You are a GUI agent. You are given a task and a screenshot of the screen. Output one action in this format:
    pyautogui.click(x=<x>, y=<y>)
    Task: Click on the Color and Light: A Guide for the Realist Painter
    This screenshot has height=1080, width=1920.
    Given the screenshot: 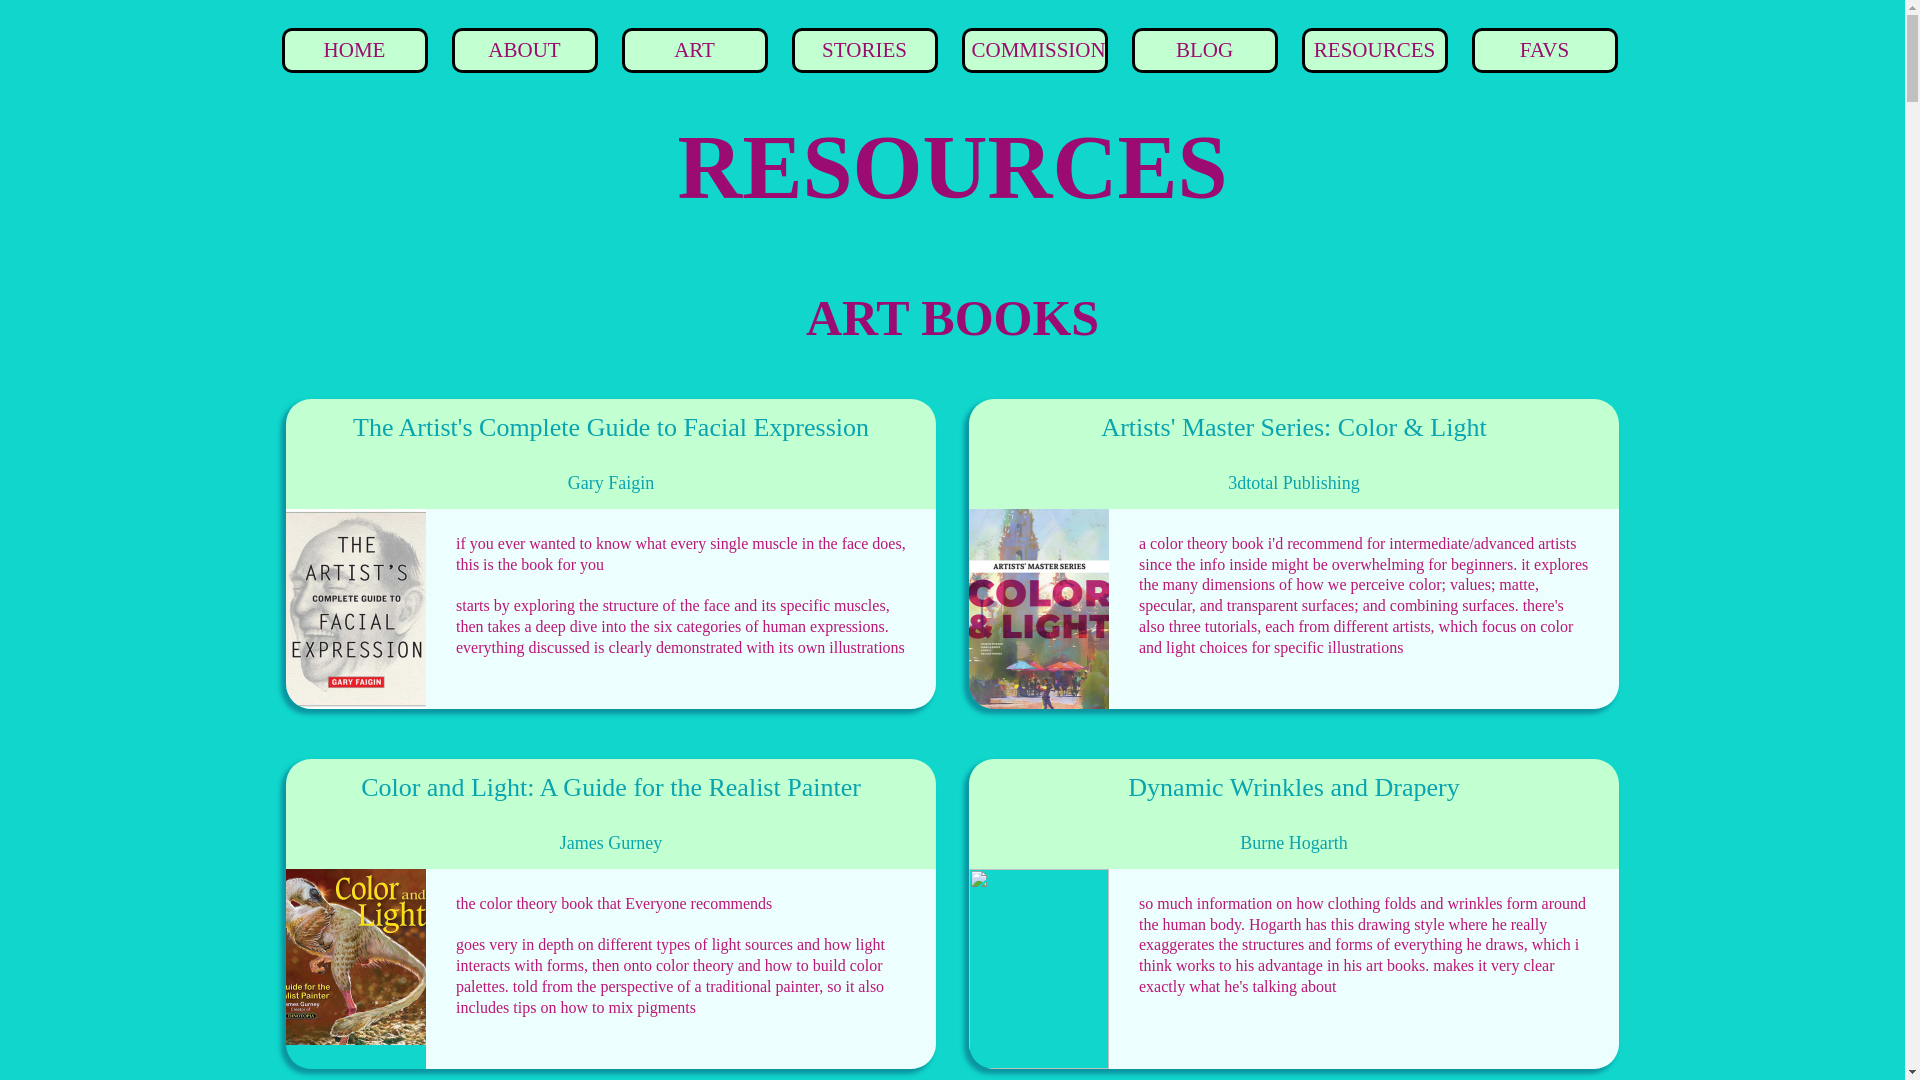 What is the action you would take?
    pyautogui.click(x=610, y=788)
    